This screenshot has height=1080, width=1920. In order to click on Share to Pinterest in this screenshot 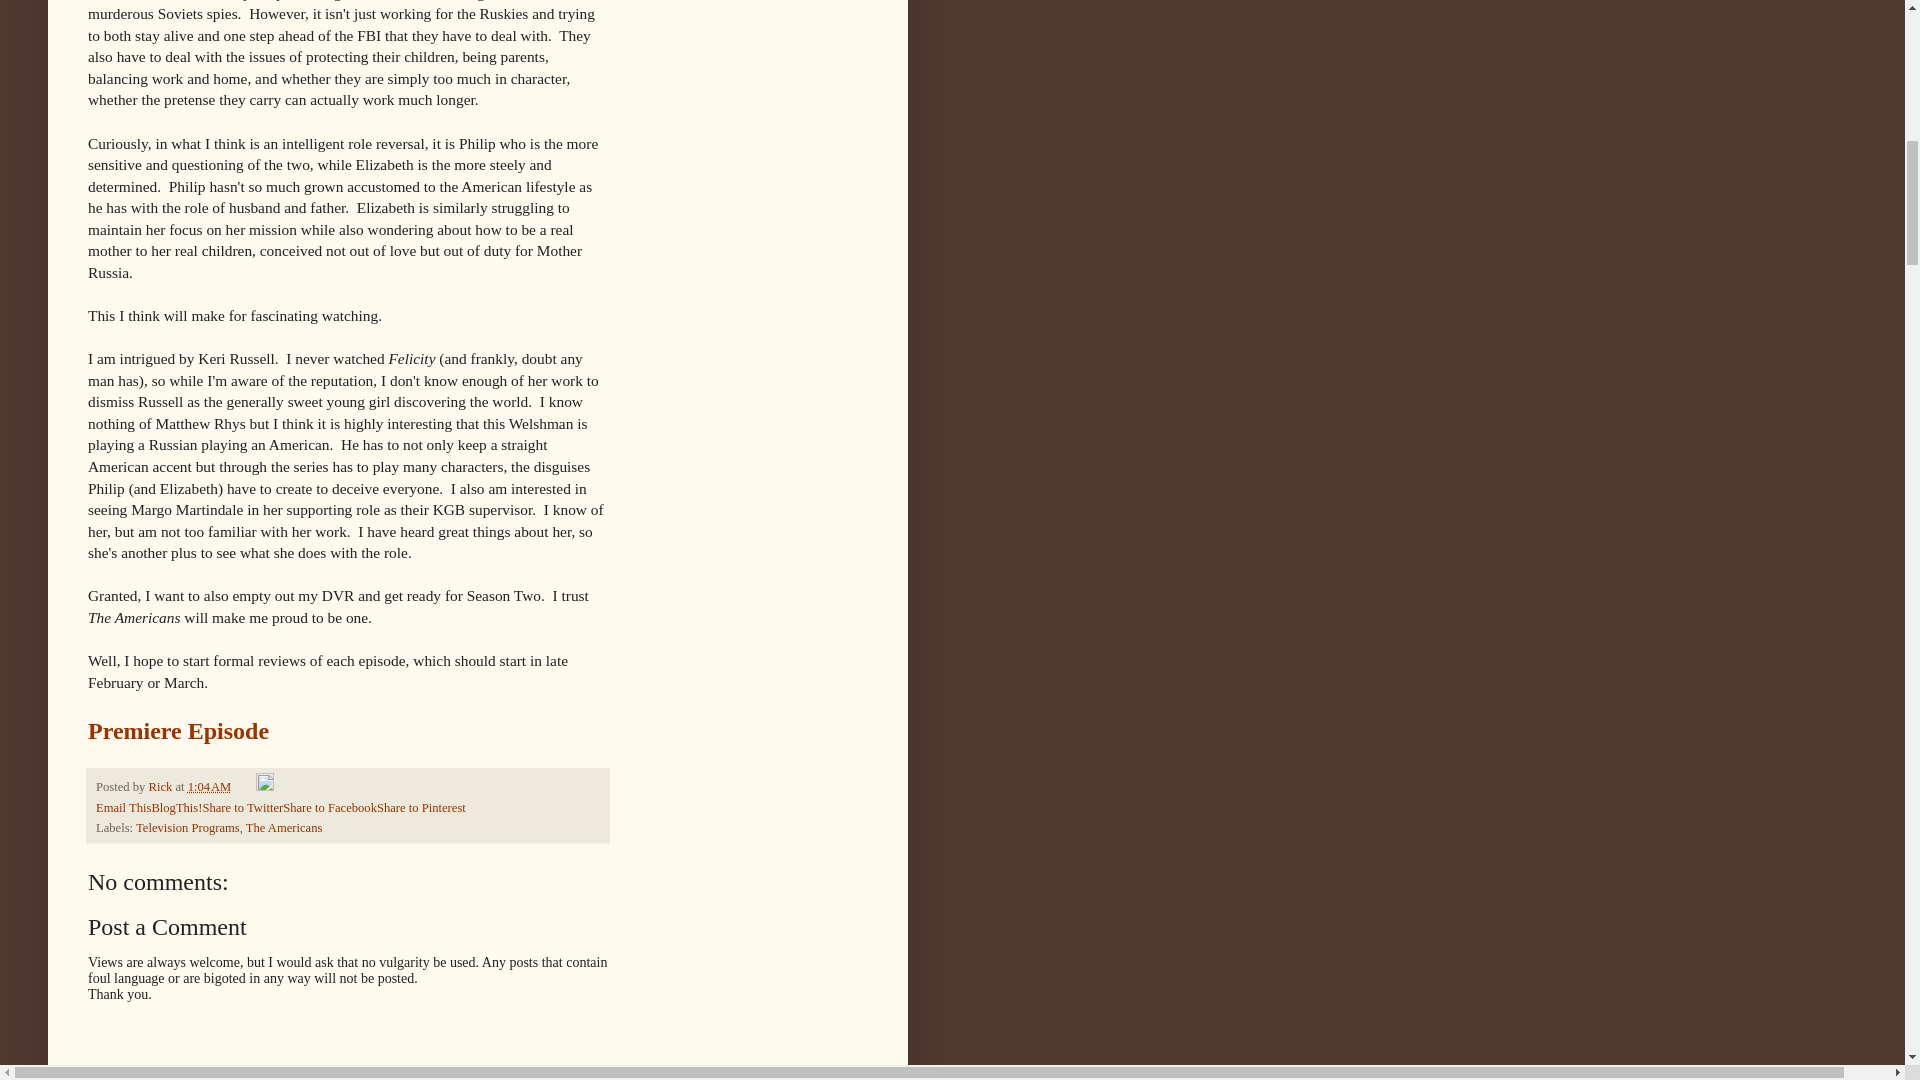, I will do `click(421, 807)`.